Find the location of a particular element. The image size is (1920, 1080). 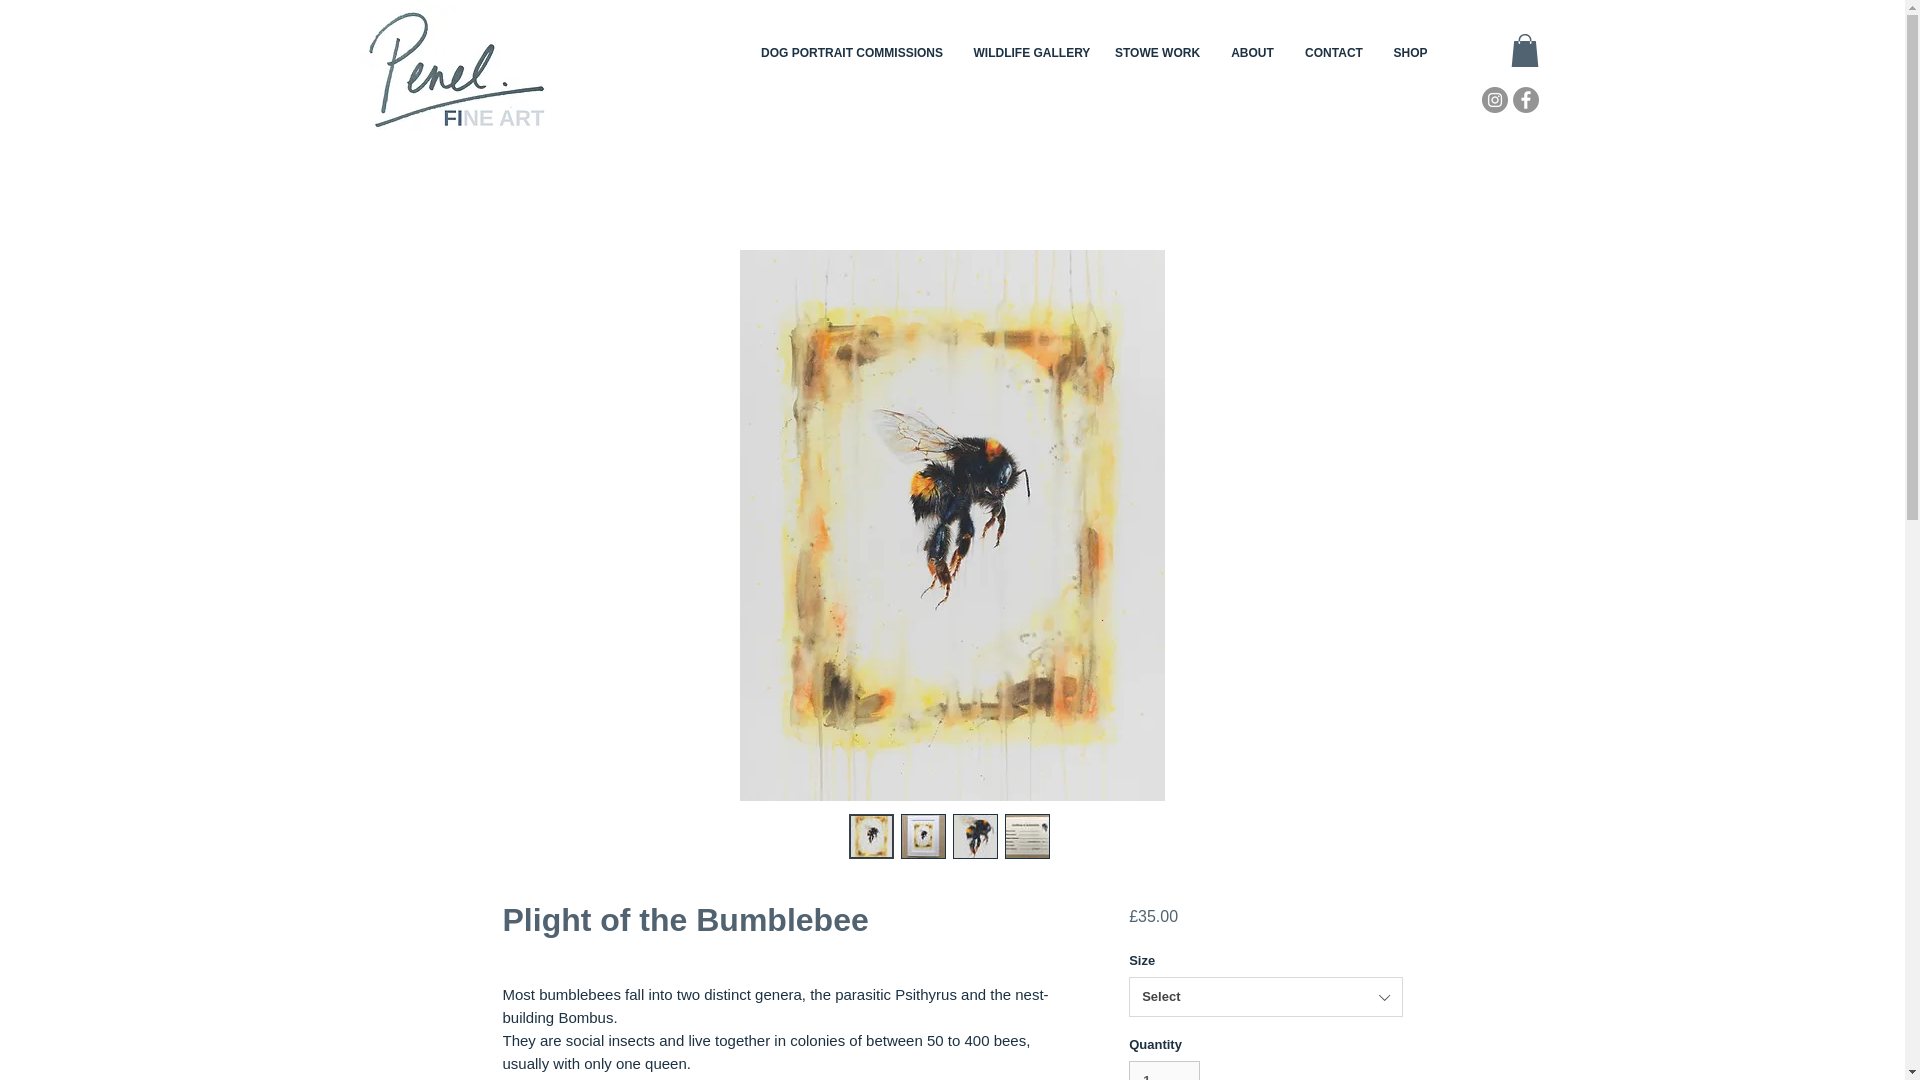

WILDLIFE GALLERY is located at coordinates (1028, 53).